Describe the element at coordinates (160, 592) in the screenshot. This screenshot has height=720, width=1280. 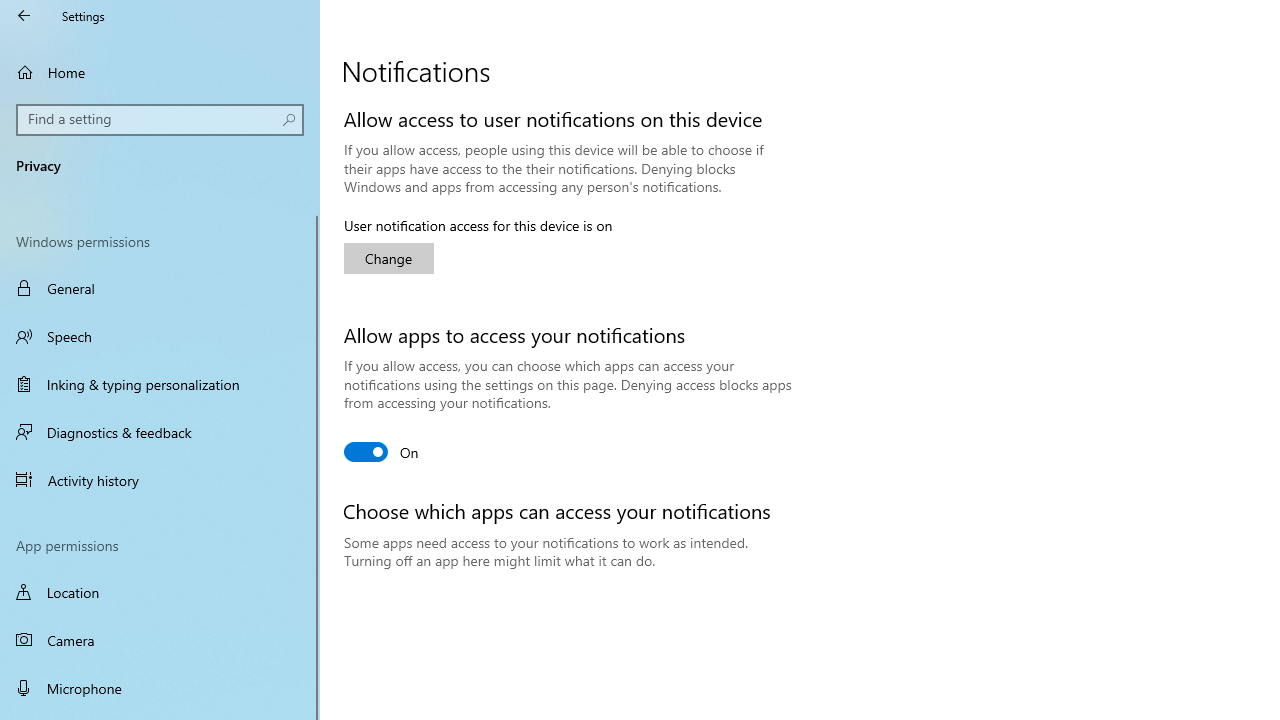
I see `Location` at that location.